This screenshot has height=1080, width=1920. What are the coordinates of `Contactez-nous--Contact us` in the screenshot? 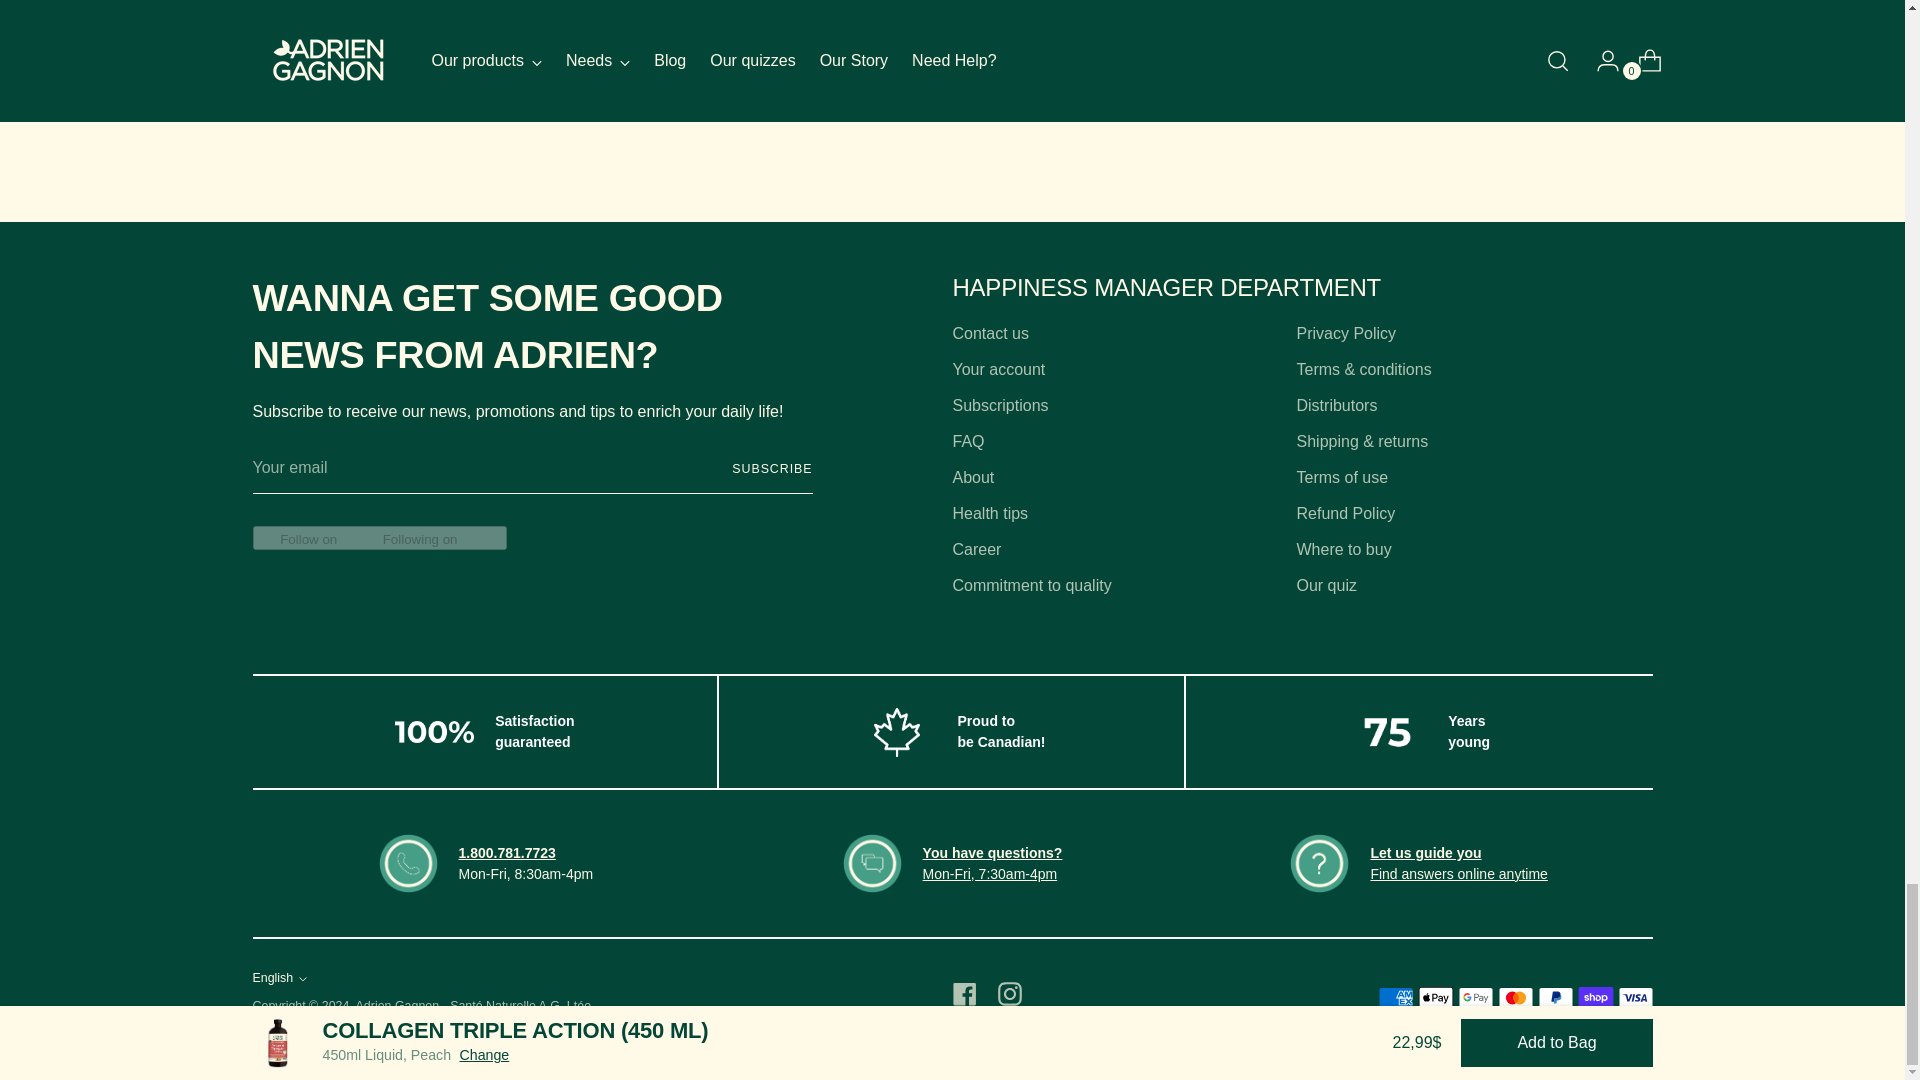 It's located at (993, 852).